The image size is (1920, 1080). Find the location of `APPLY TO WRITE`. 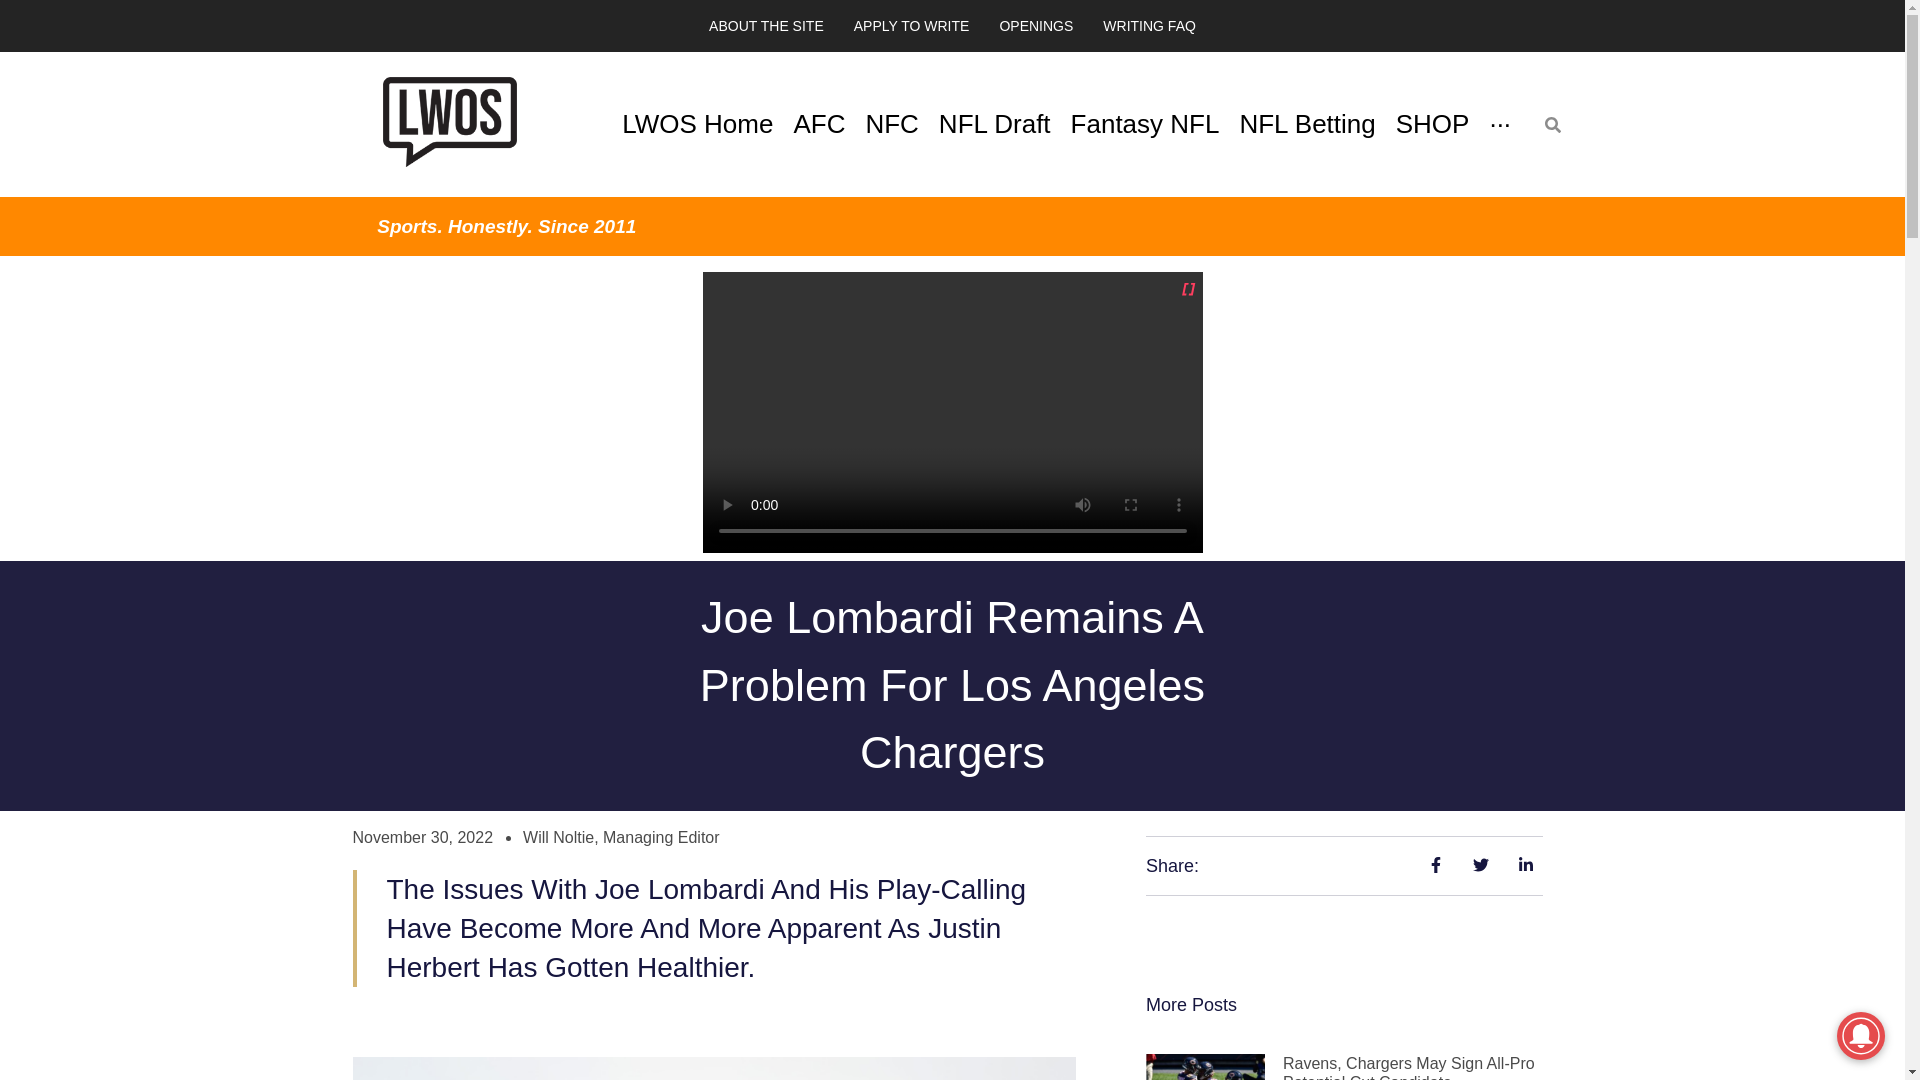

APPLY TO WRITE is located at coordinates (912, 26).